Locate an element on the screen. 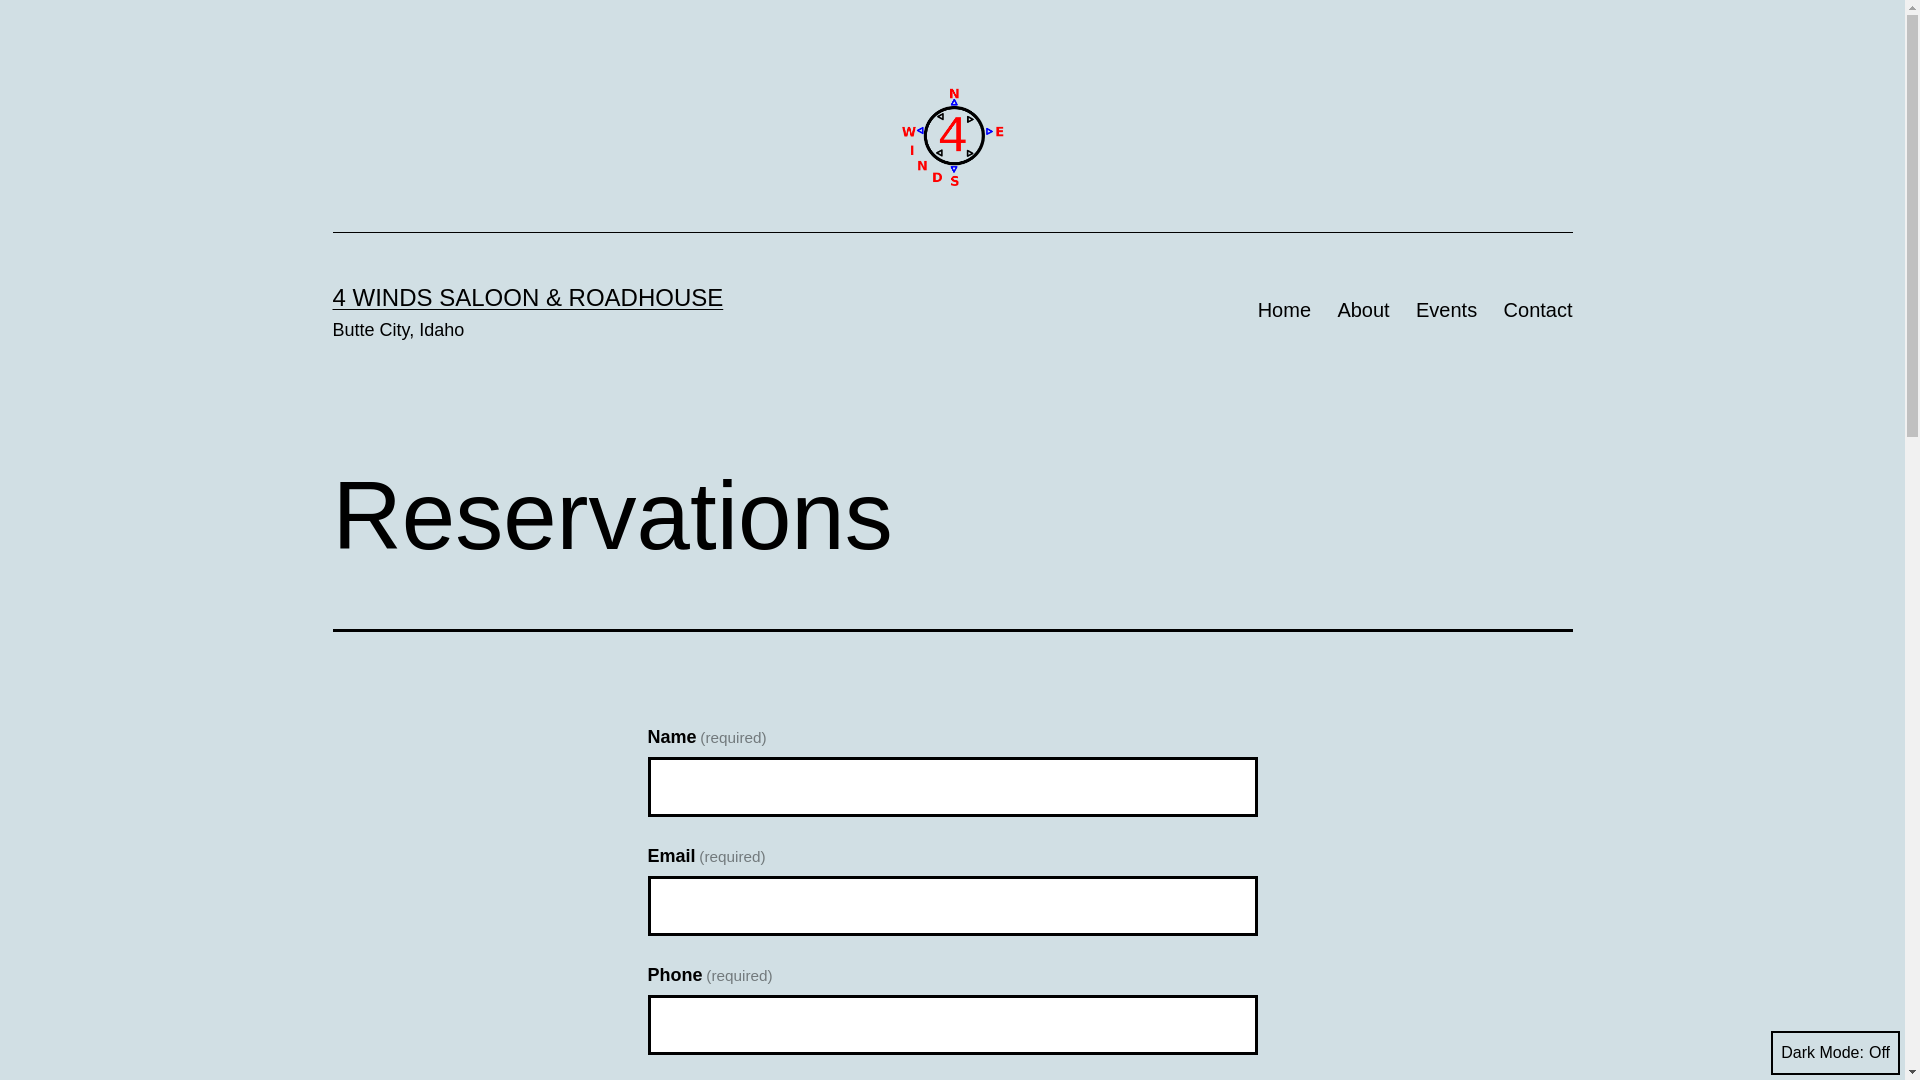  4 WINDS SALOON & ROADHOUSE is located at coordinates (528, 298).